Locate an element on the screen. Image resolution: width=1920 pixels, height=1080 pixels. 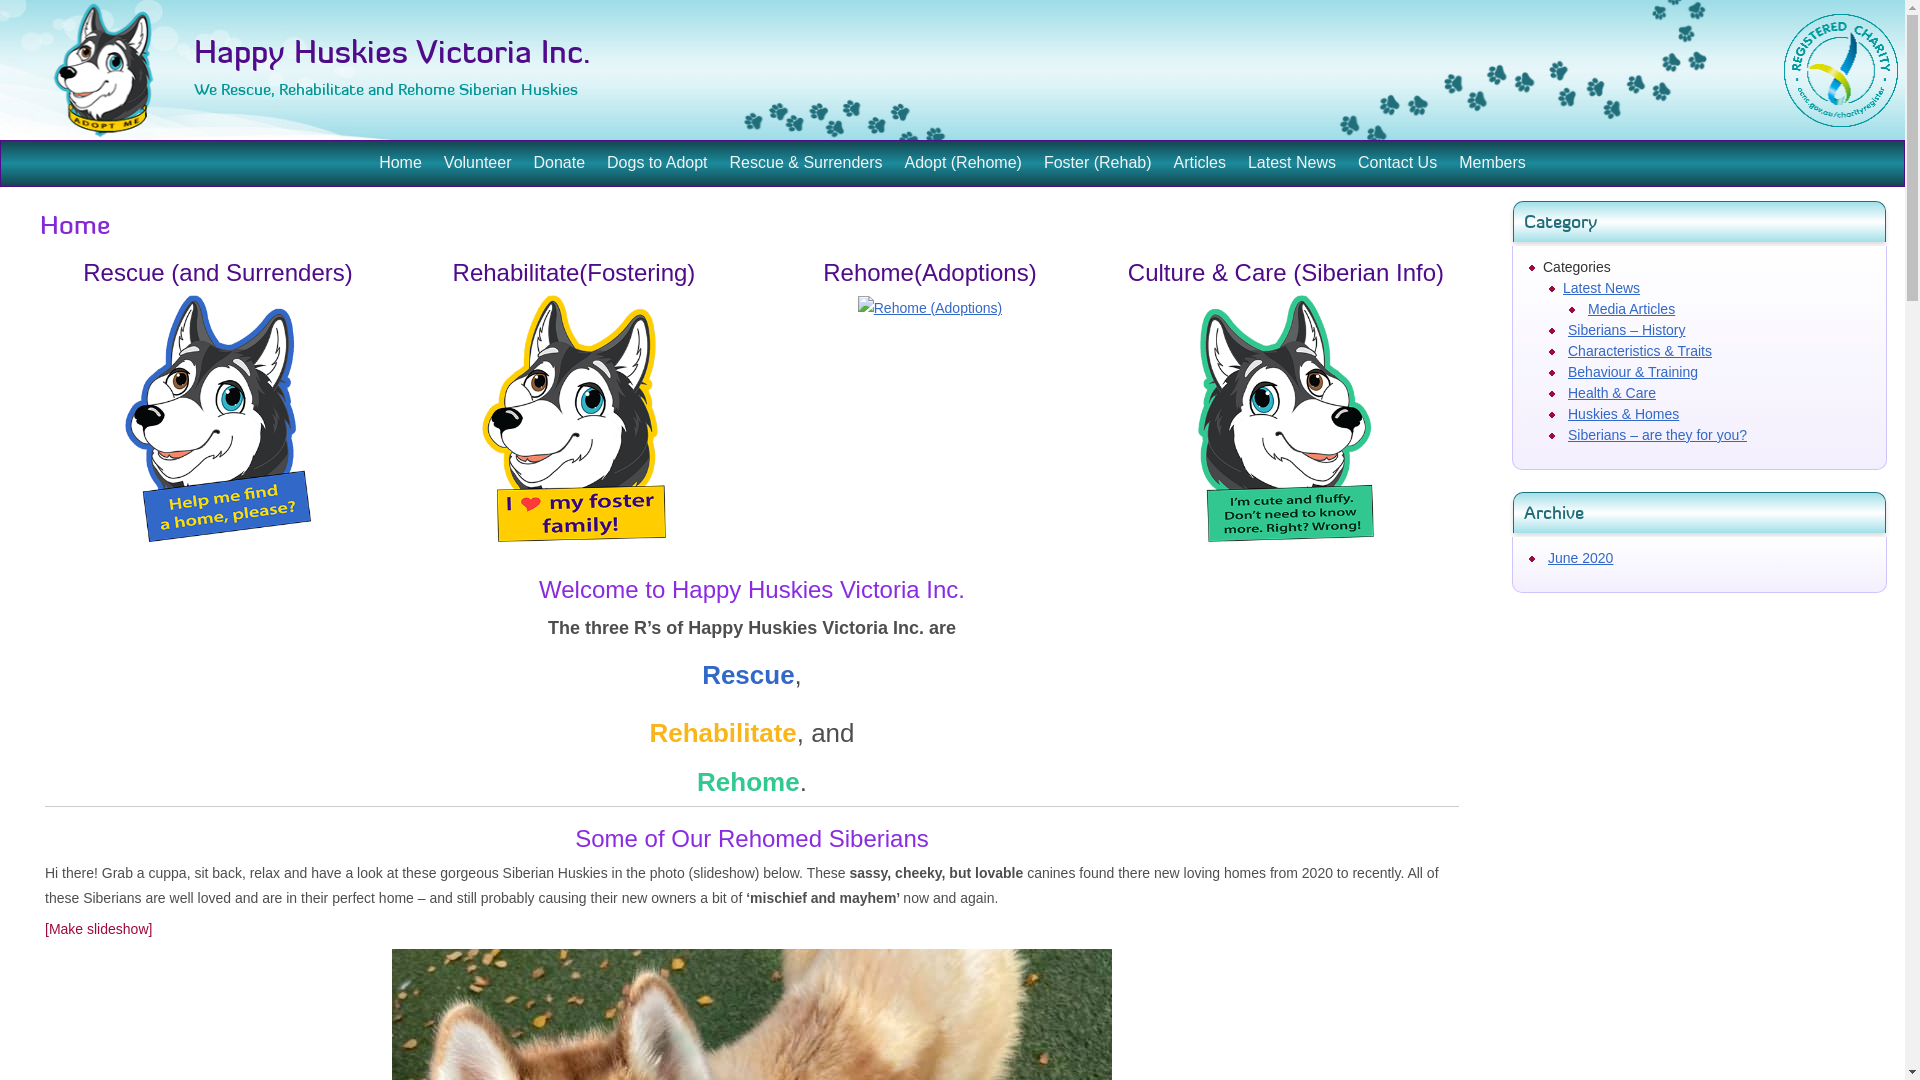
Rescue & Surrenders is located at coordinates (806, 164).